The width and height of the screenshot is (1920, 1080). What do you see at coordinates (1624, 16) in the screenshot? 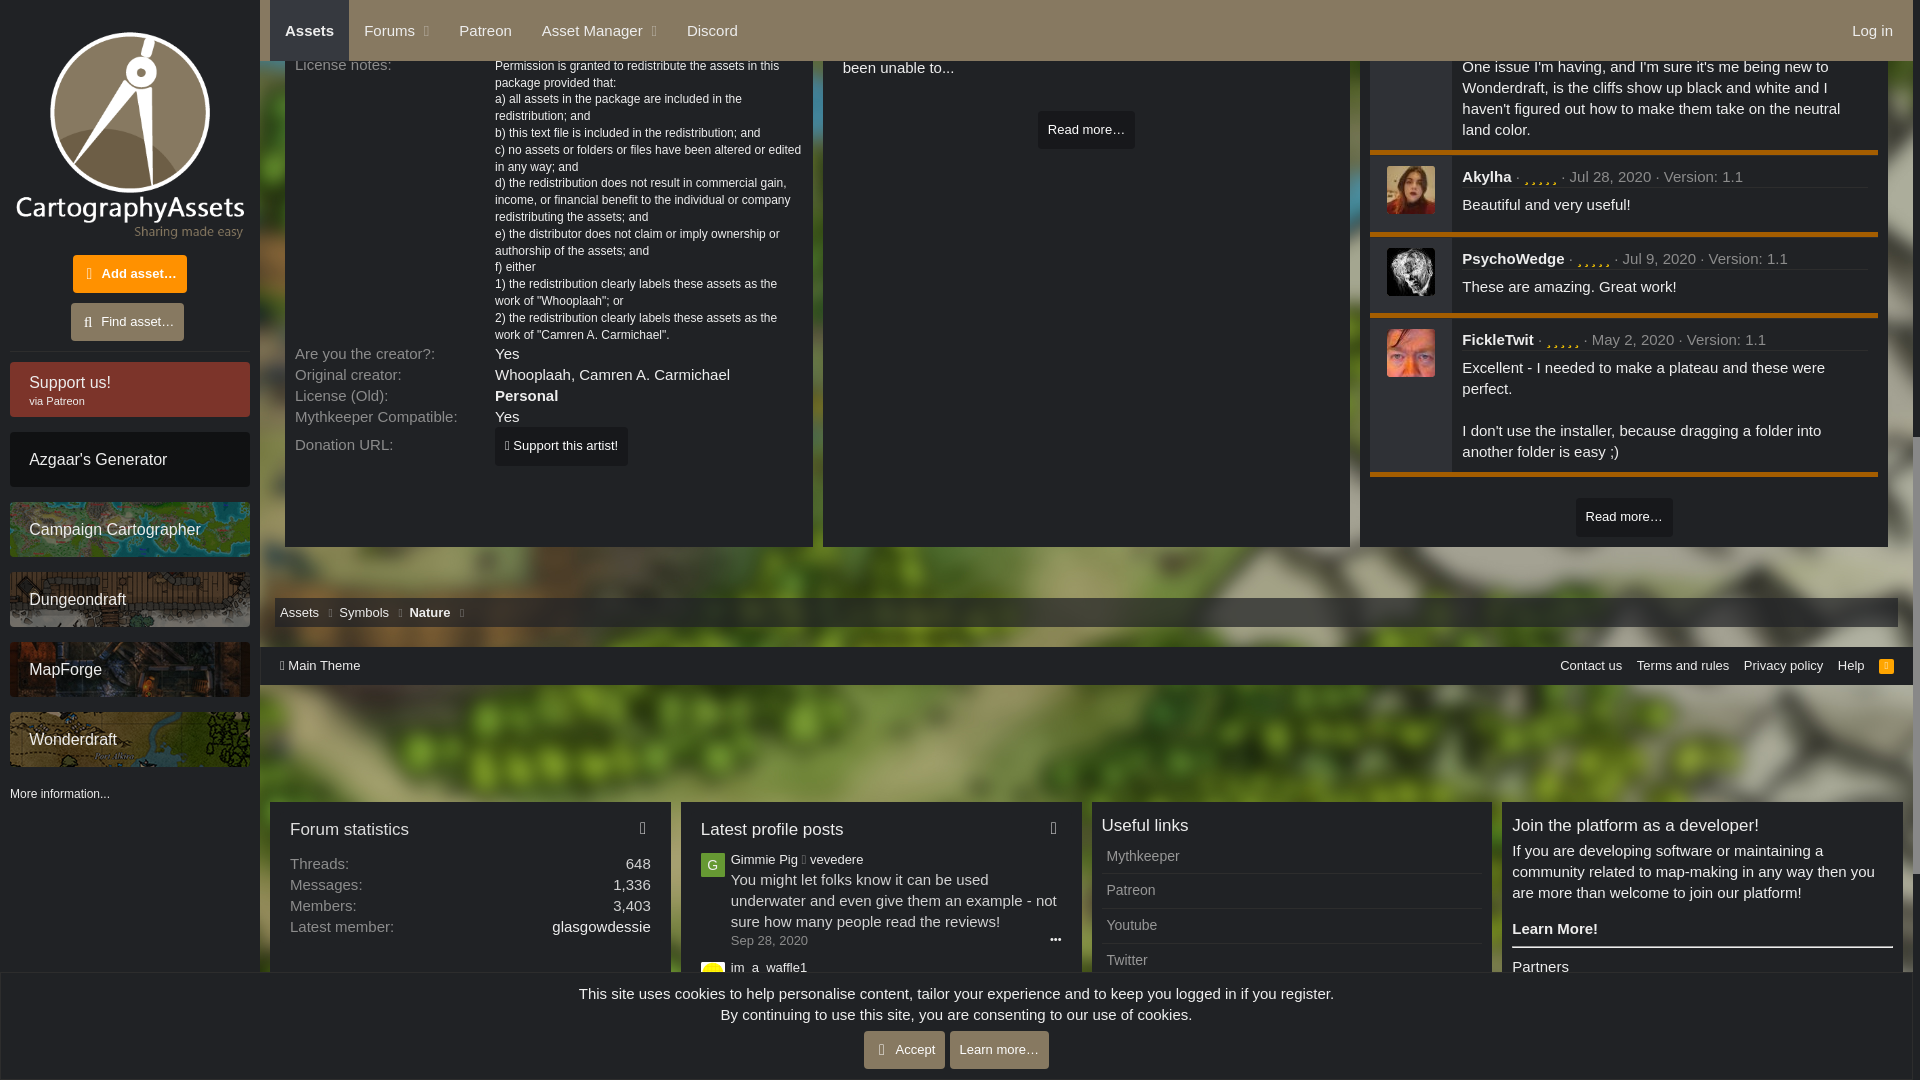
I see `Oct 5, 2020 at 11:16 PM` at bounding box center [1624, 16].